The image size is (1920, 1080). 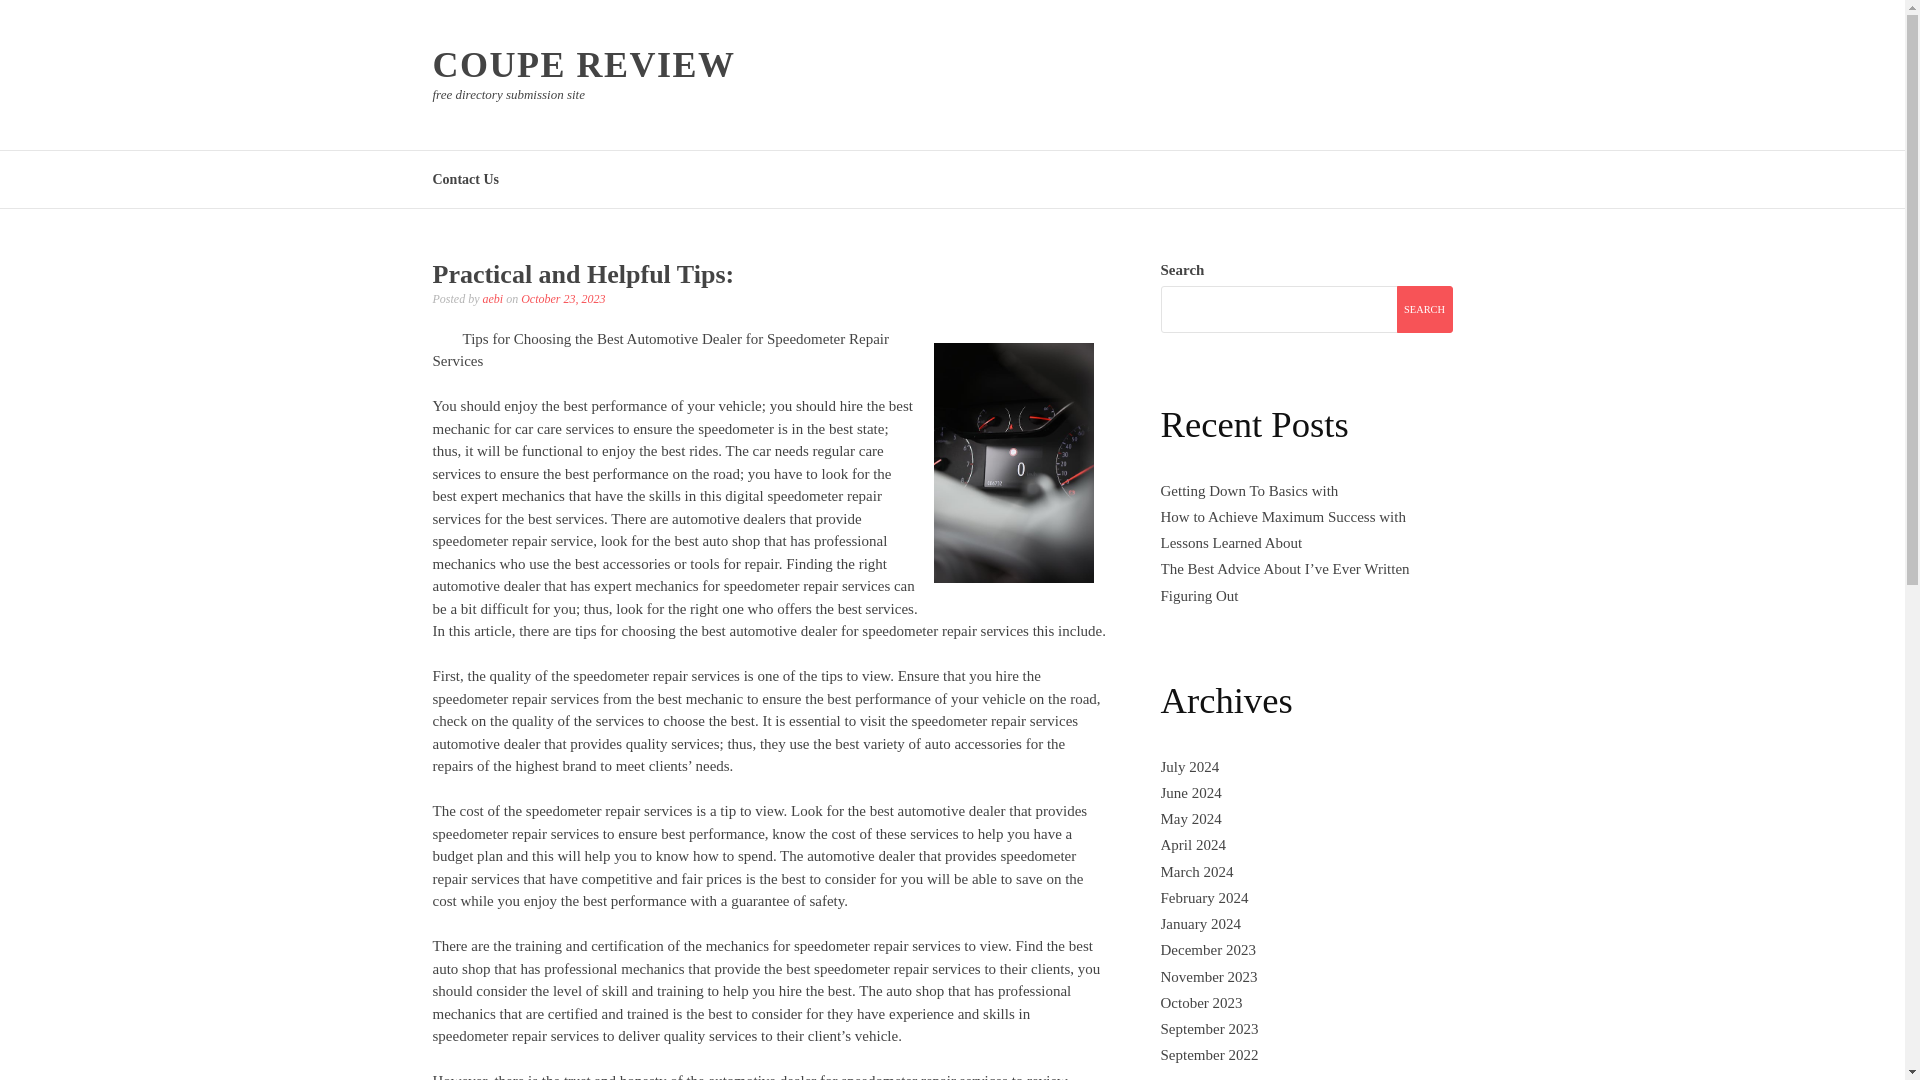 I want to click on June 2024, so click(x=1190, y=793).